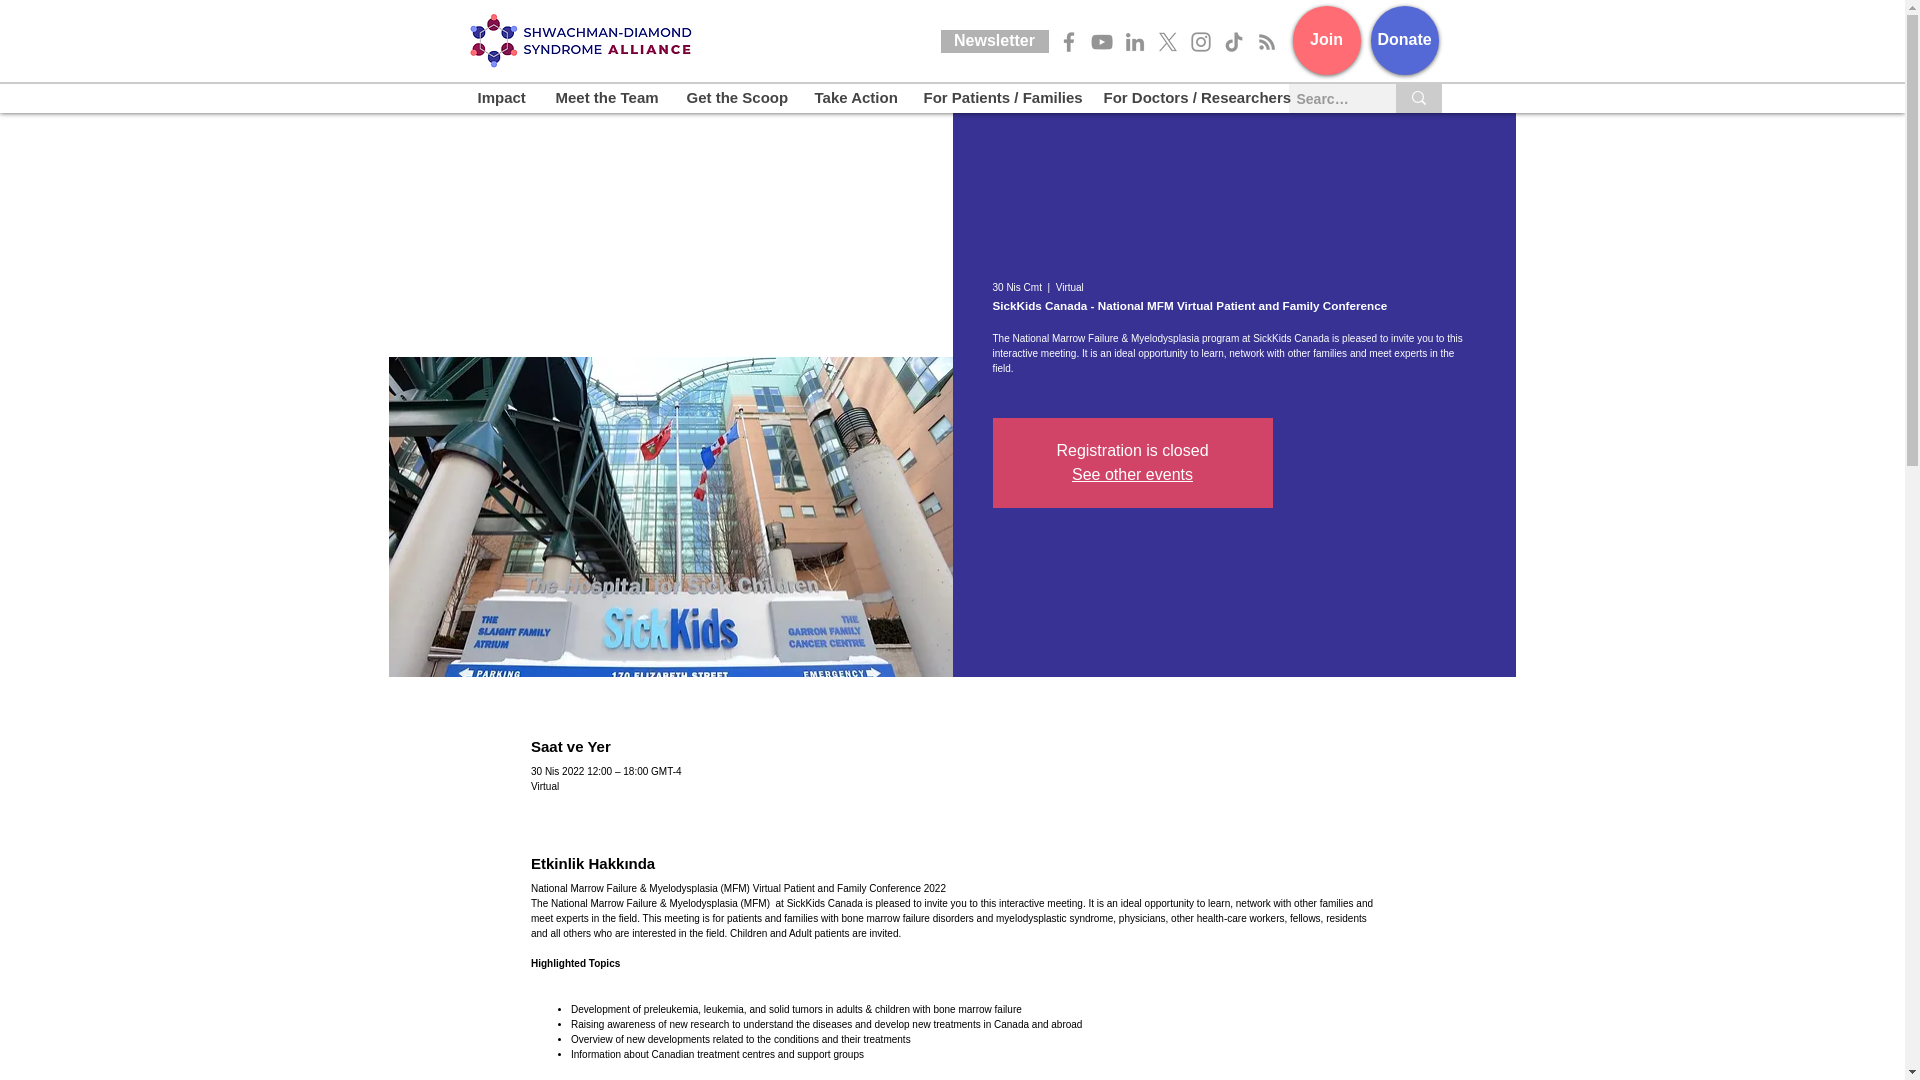  I want to click on Newsletter, so click(994, 41).